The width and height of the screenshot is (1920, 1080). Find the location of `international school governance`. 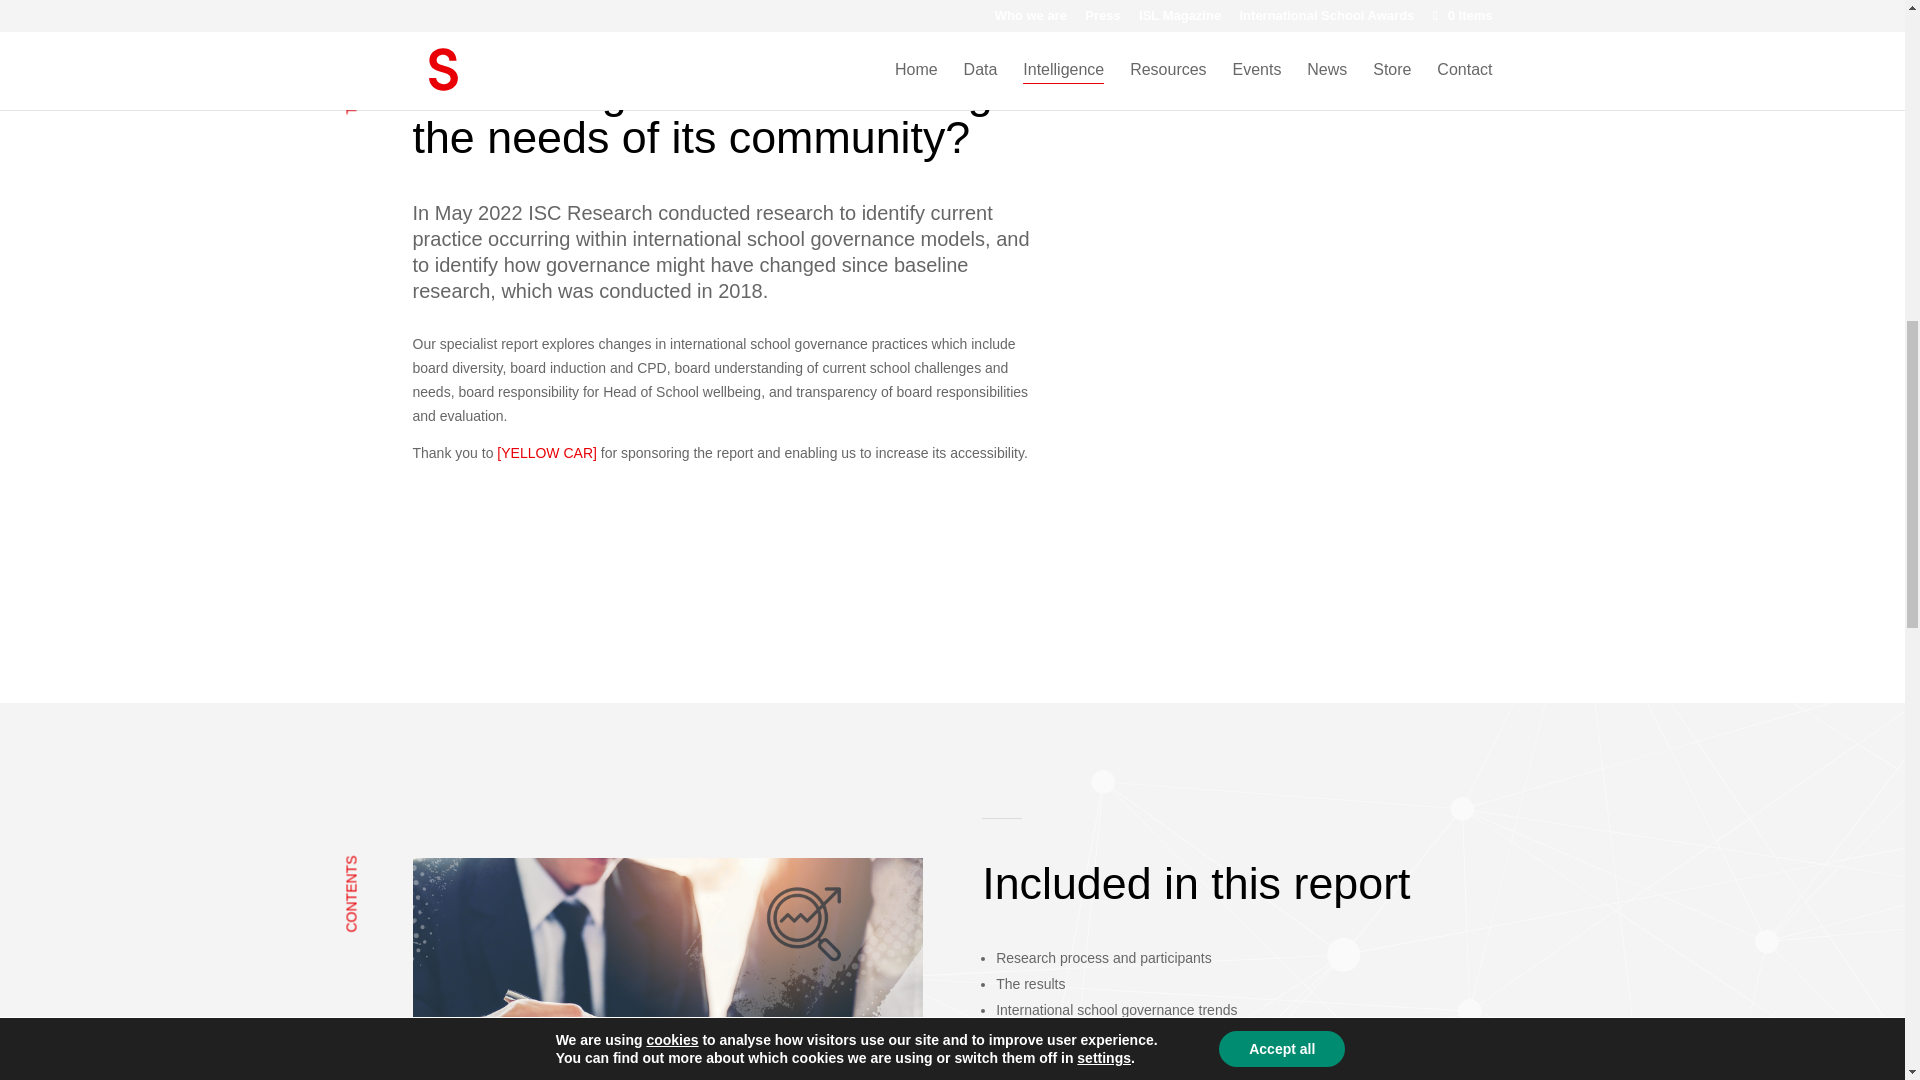

international school governance is located at coordinates (666, 968).